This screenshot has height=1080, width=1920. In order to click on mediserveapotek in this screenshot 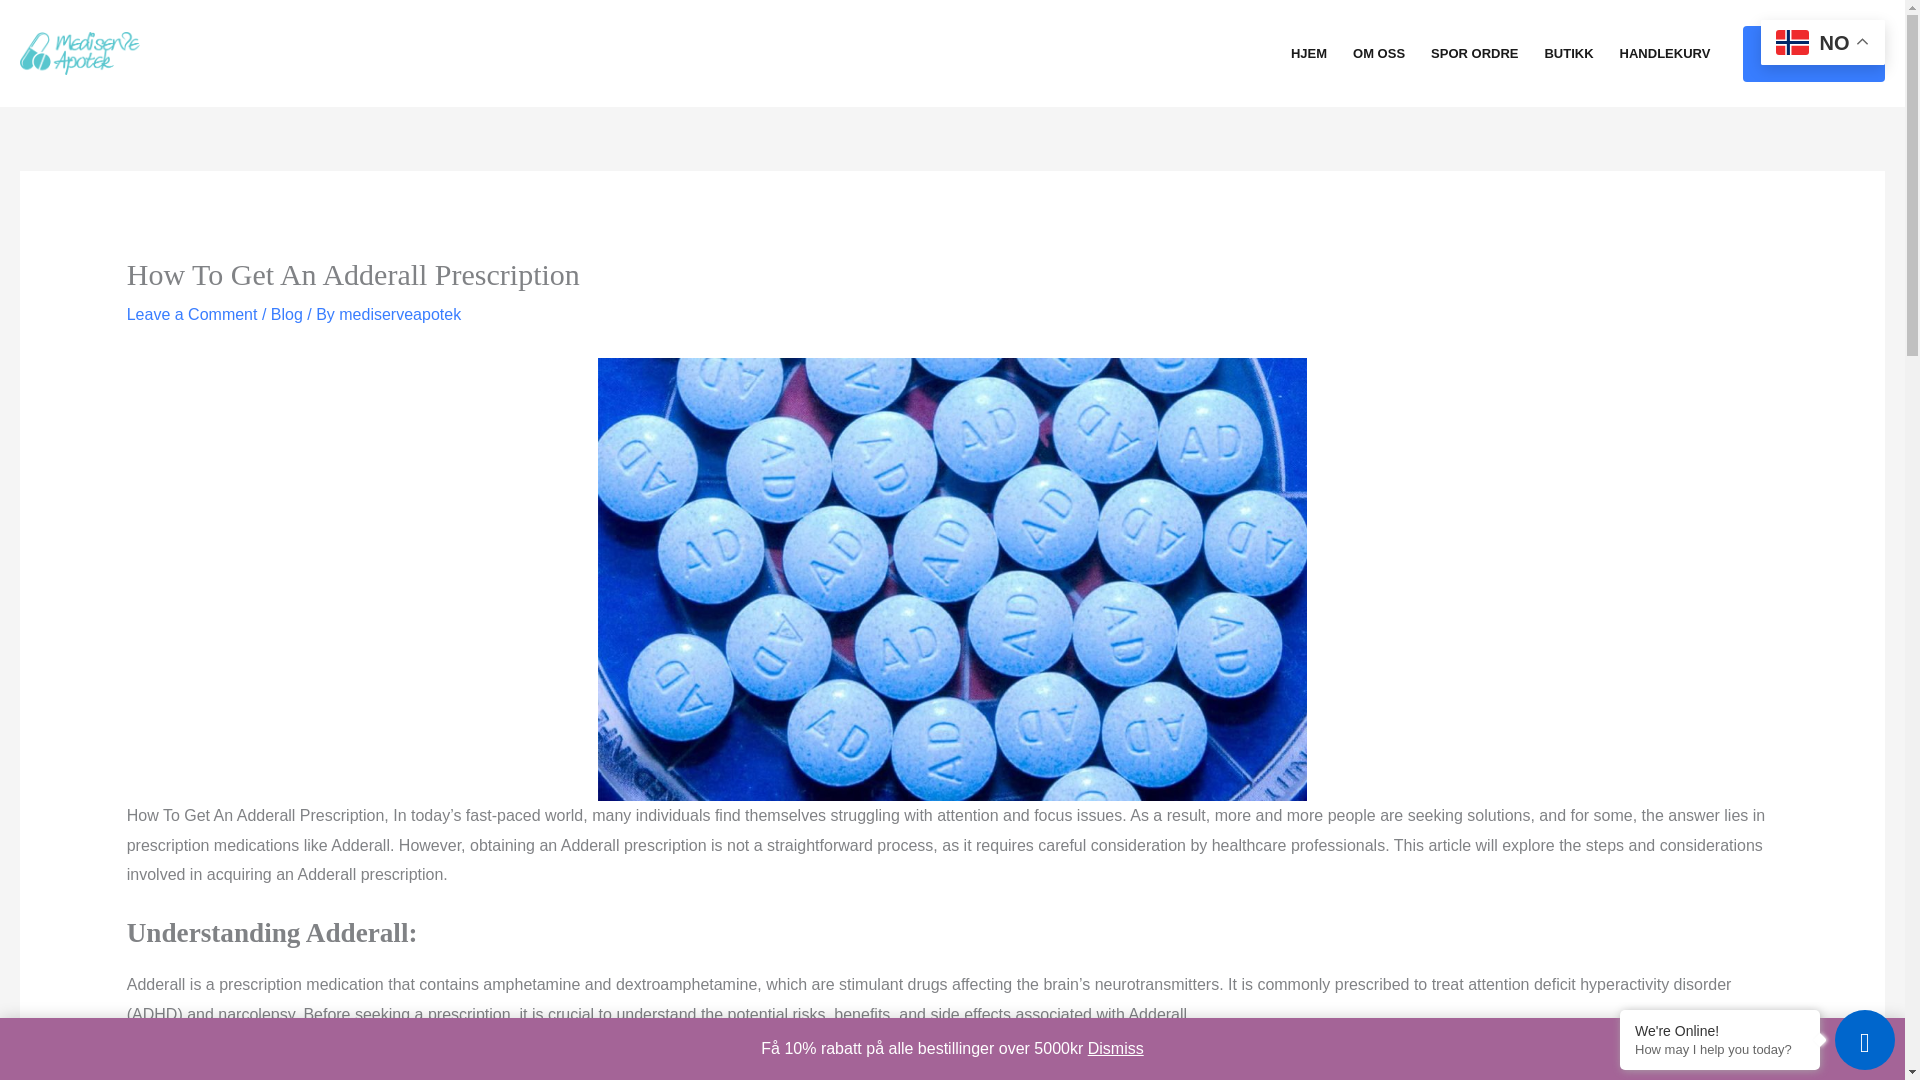, I will do `click(400, 314)`.